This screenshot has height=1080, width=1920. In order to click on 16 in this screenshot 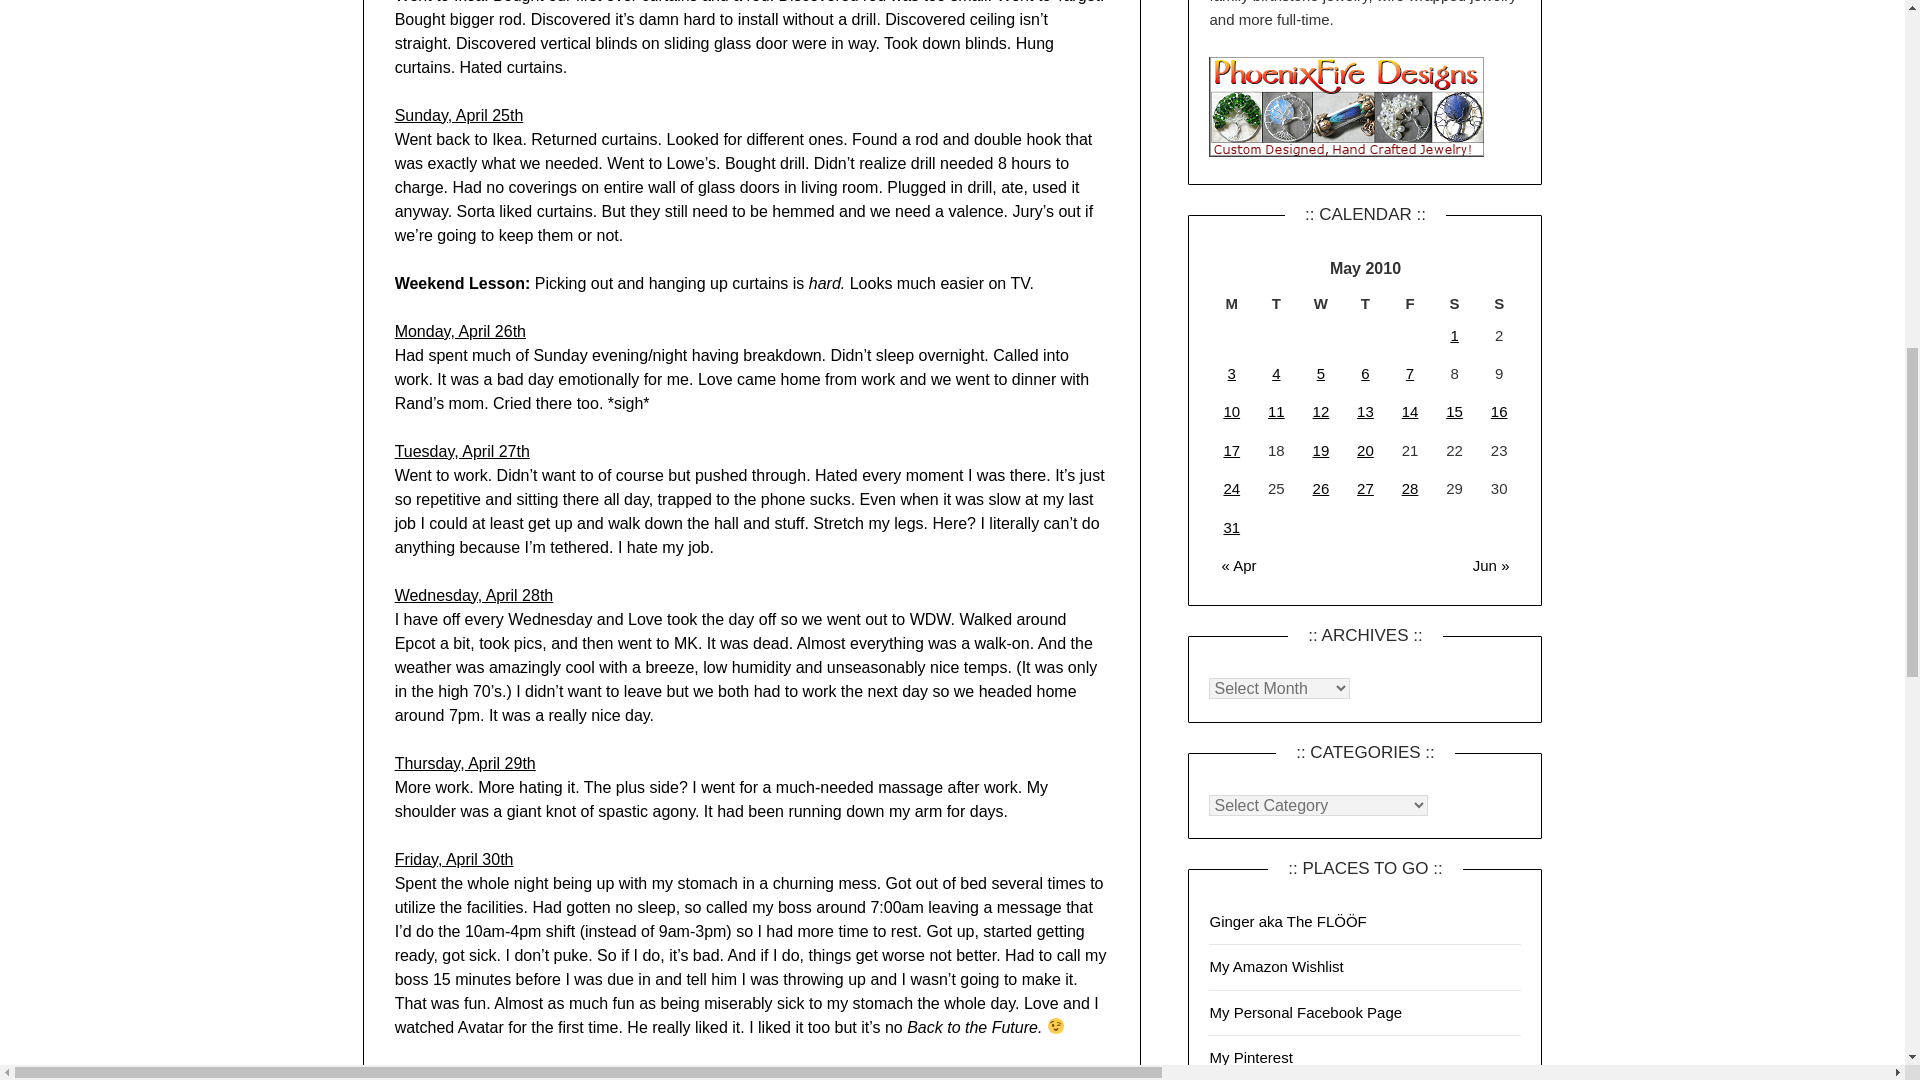, I will do `click(1499, 411)`.